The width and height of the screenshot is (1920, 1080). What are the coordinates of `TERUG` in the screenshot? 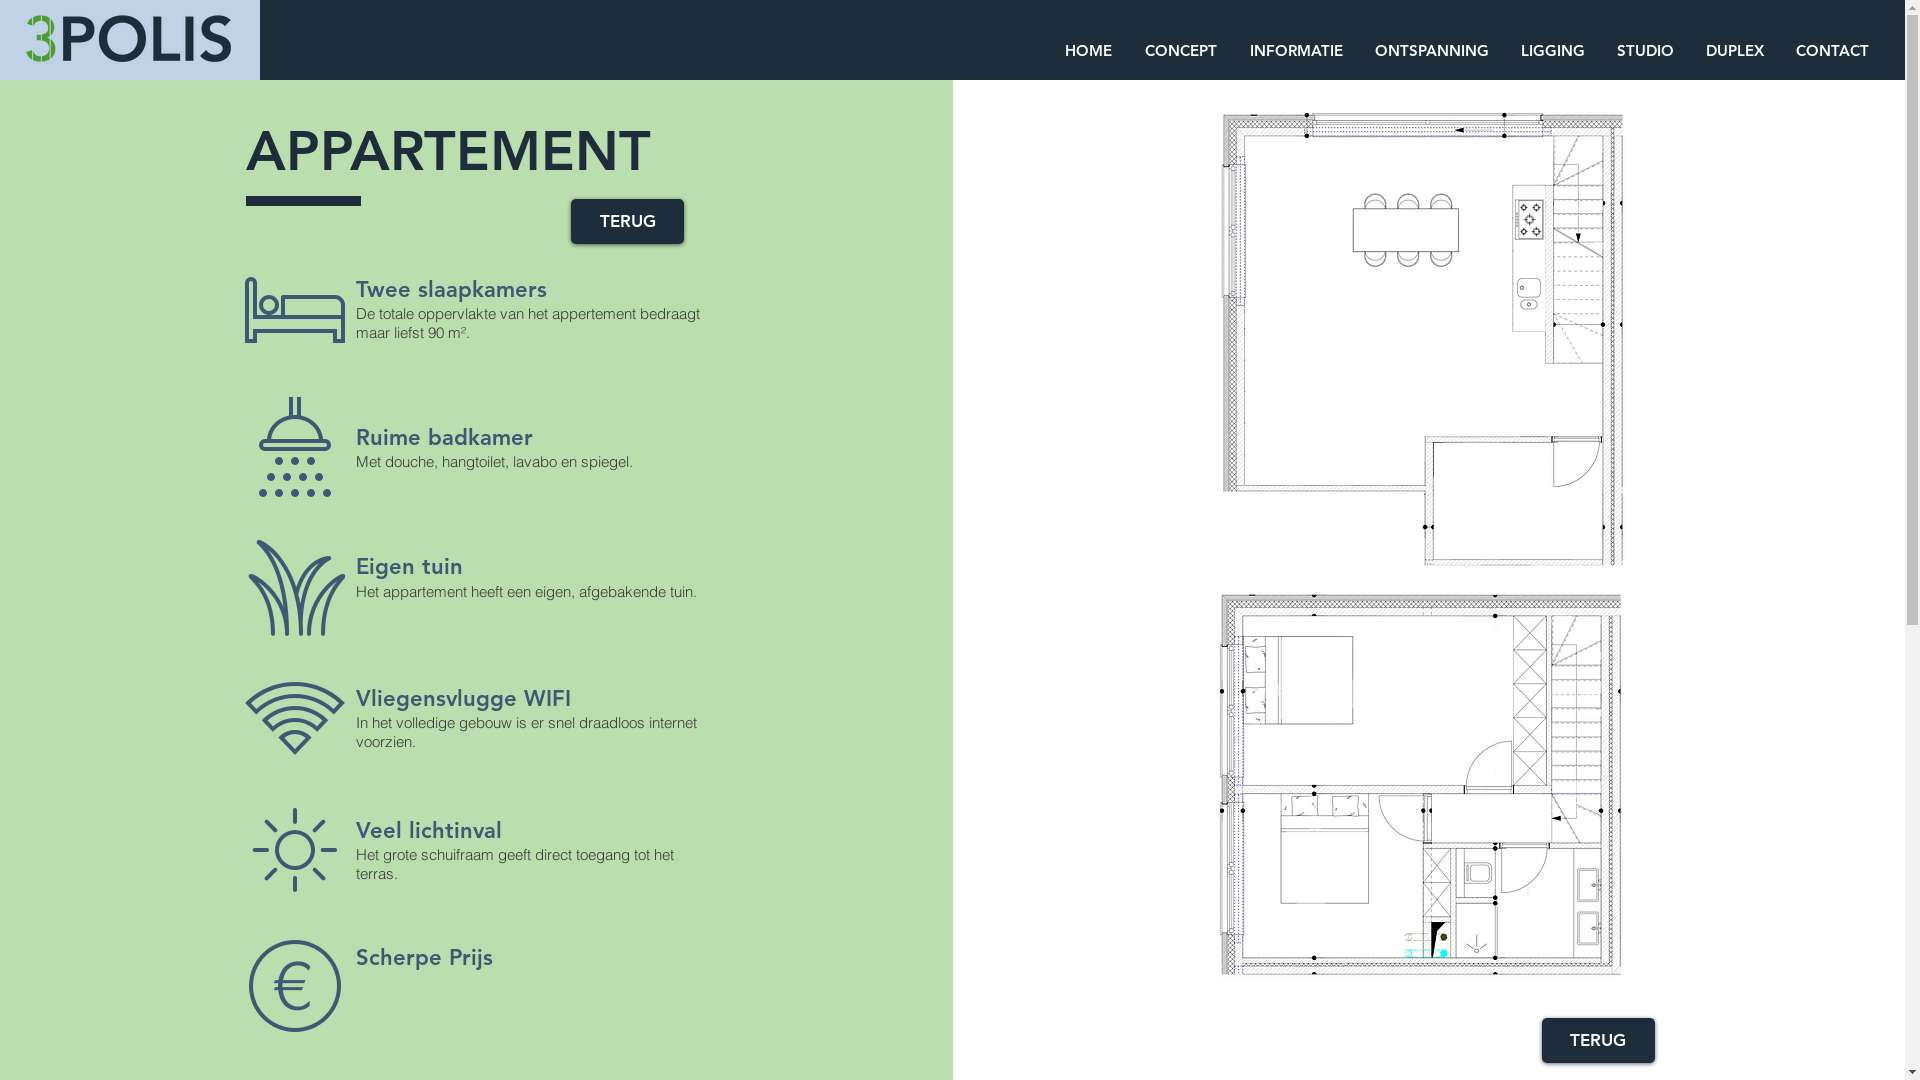 It's located at (1598, 1040).